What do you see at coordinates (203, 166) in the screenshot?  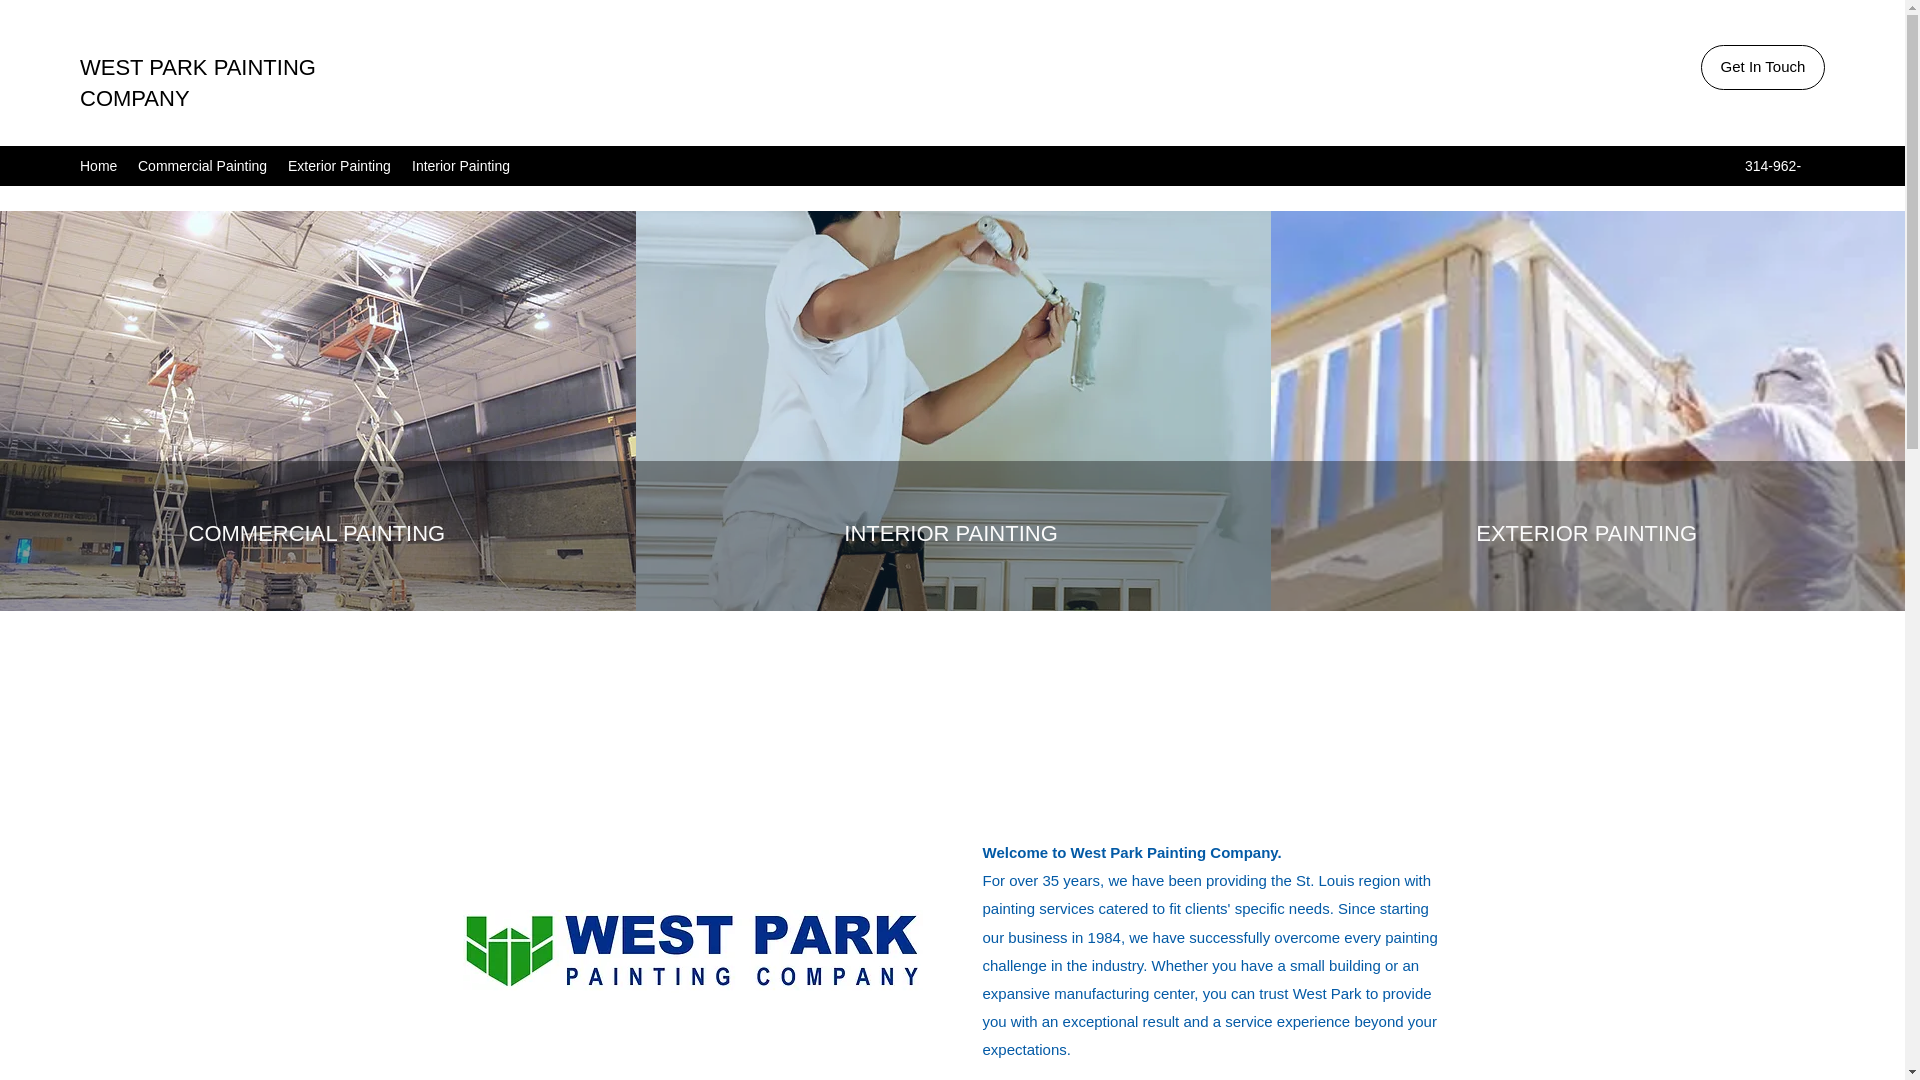 I see `Commercial Painting` at bounding box center [203, 166].